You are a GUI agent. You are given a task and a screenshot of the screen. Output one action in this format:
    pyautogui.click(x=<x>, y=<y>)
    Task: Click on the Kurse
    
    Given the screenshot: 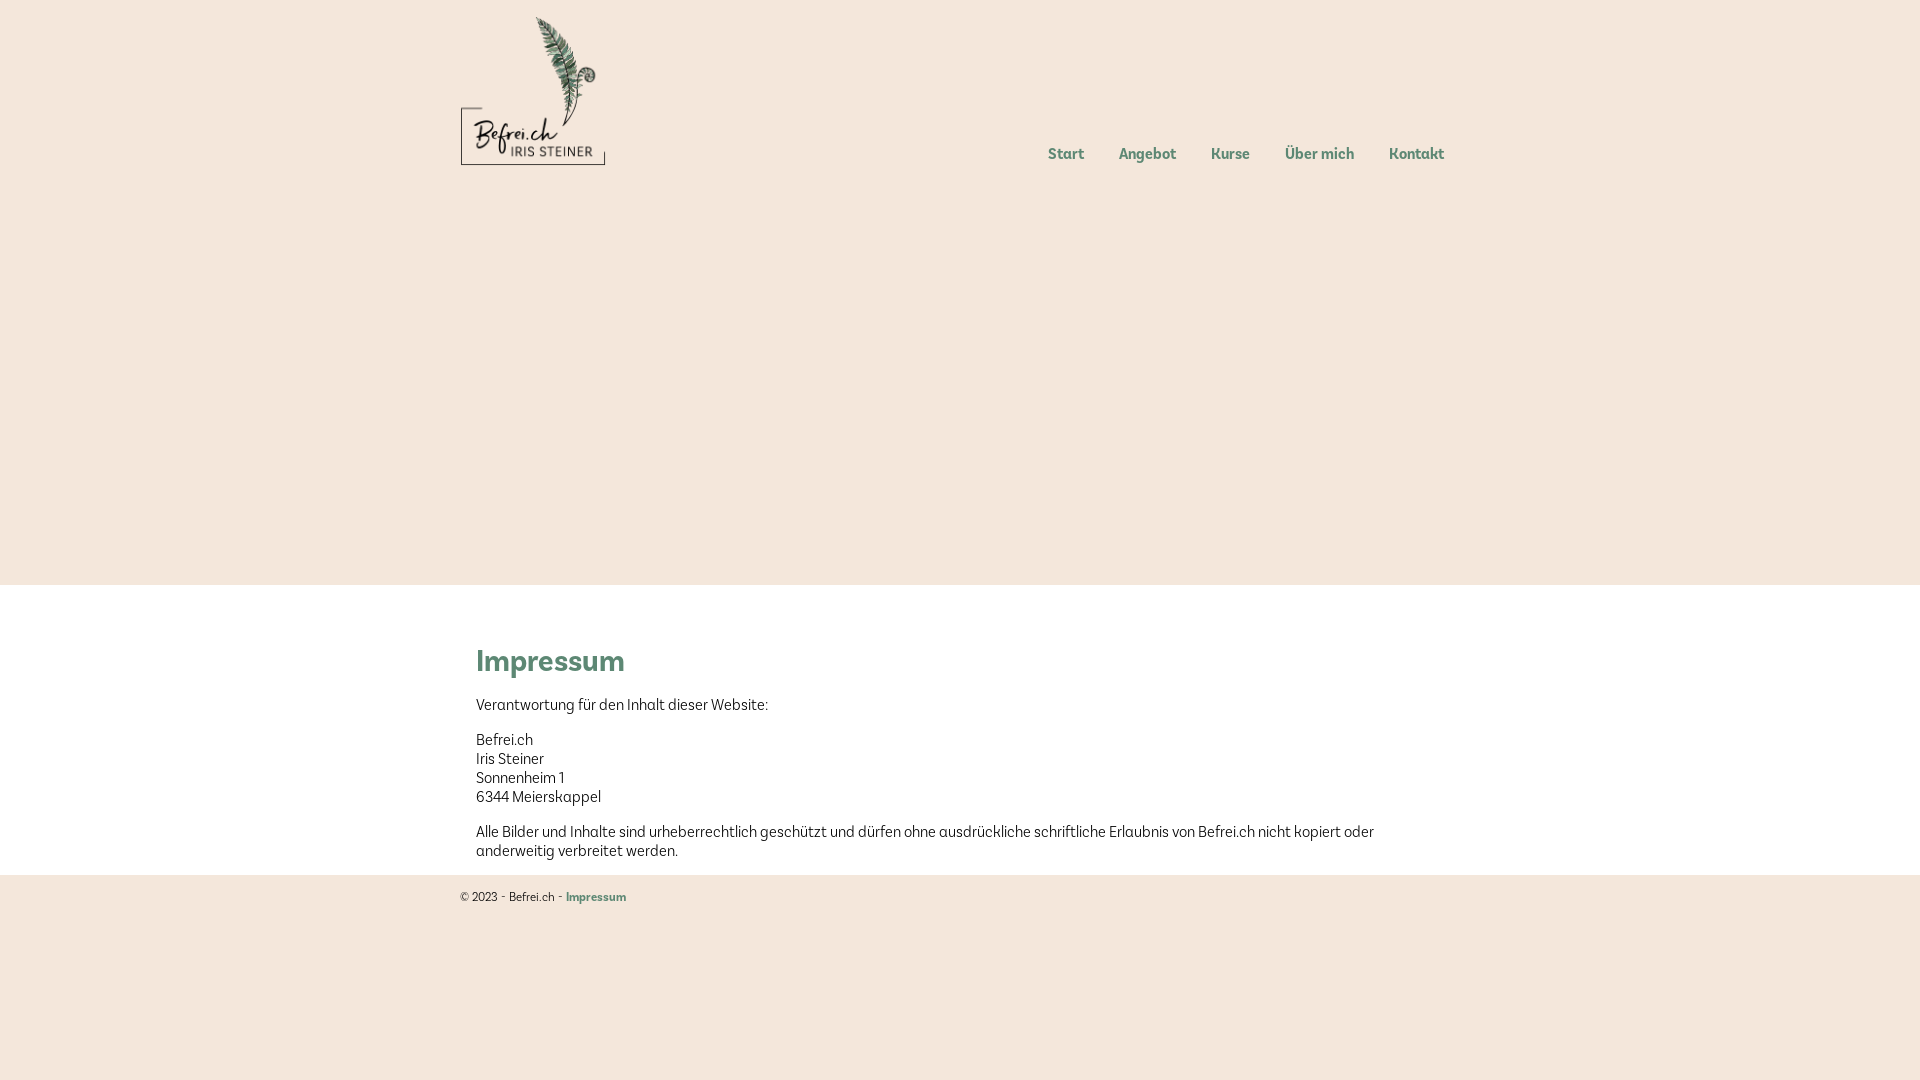 What is the action you would take?
    pyautogui.click(x=1230, y=156)
    